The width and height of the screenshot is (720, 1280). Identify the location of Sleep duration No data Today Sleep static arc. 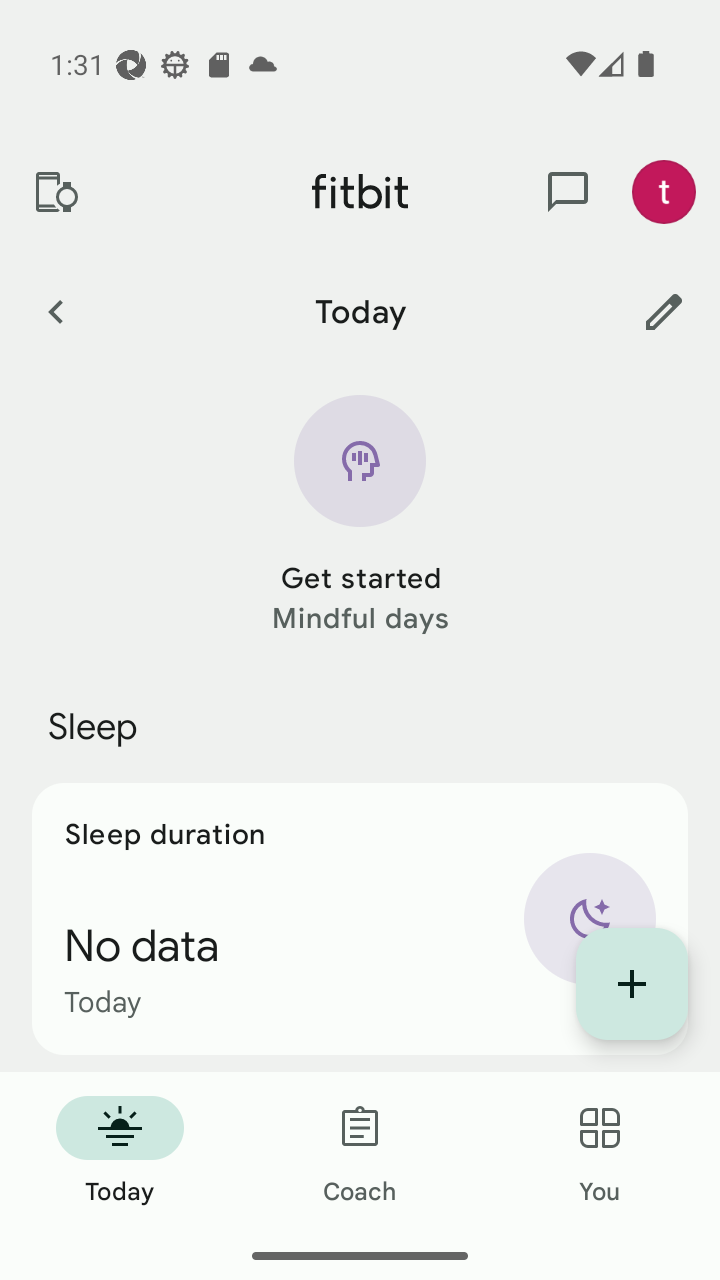
(360, 918).